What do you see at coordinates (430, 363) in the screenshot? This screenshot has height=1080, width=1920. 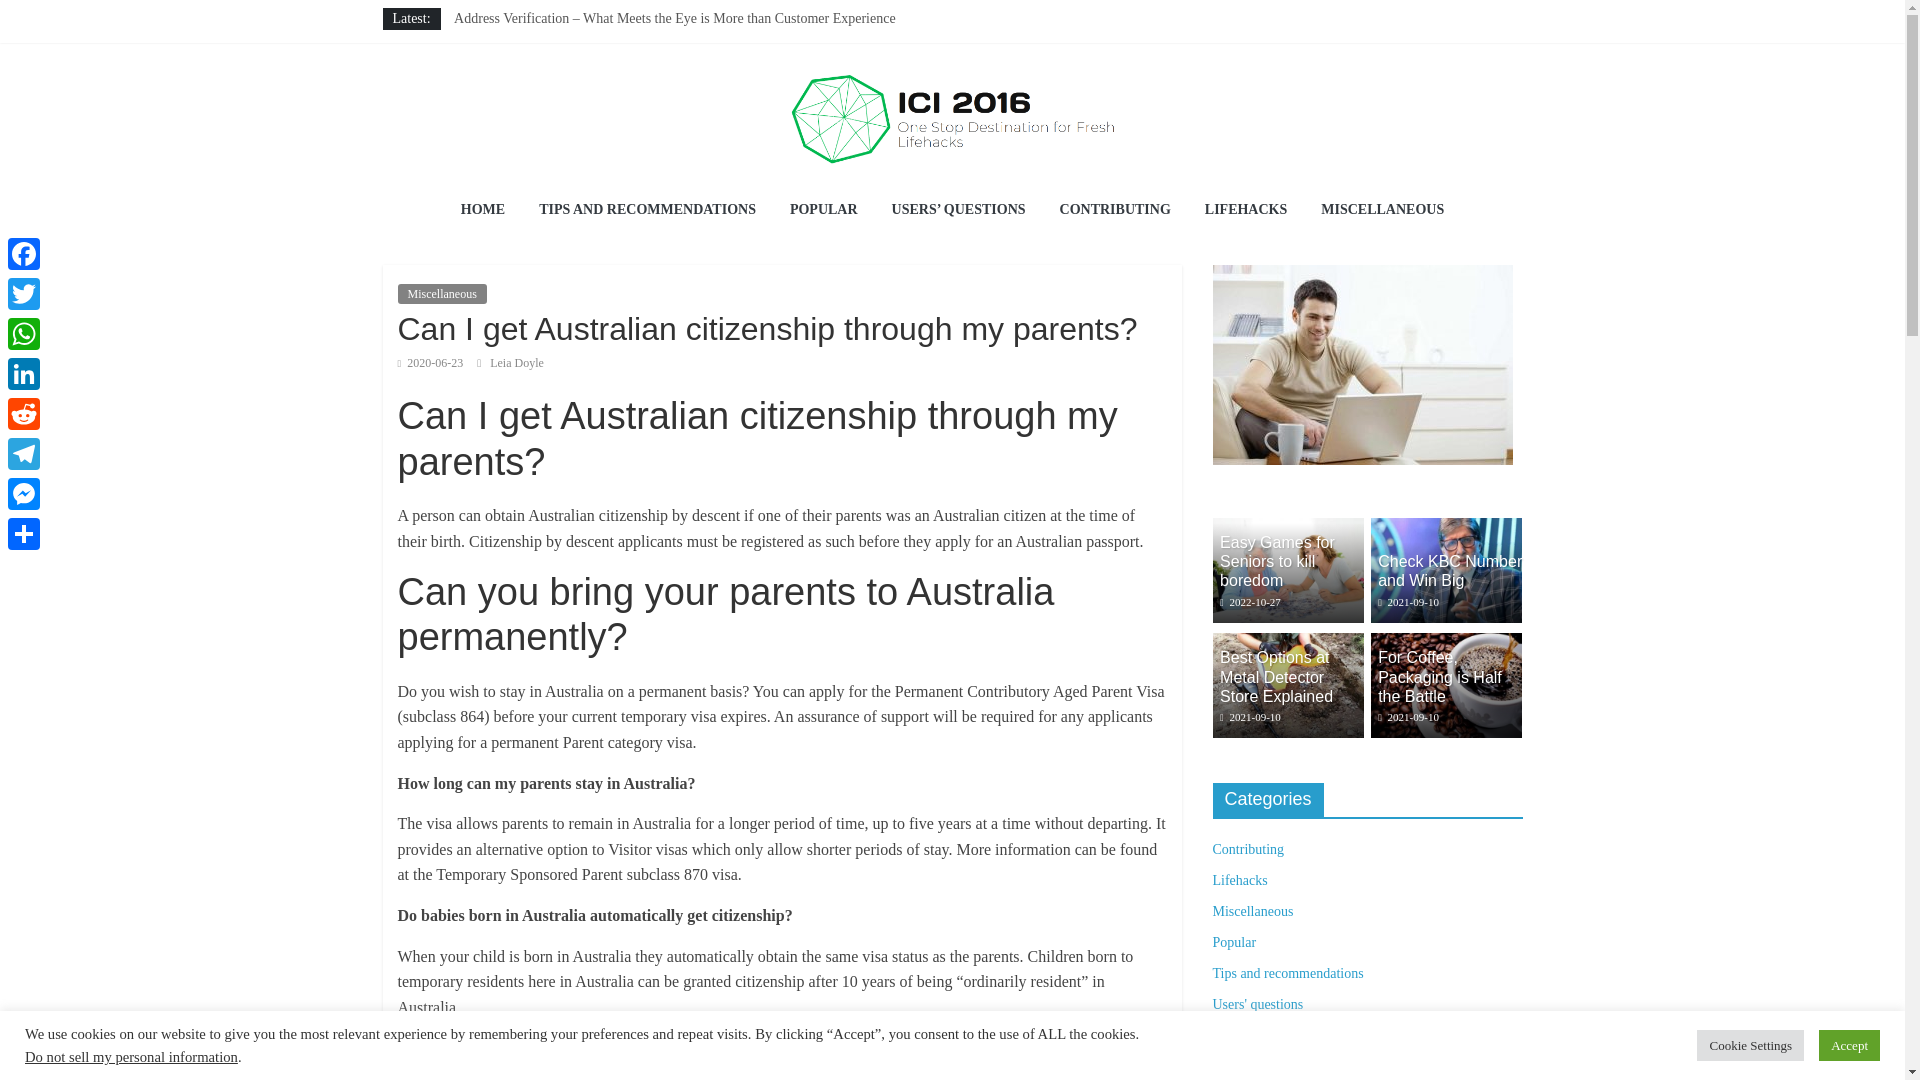 I see `2020-06-23` at bounding box center [430, 363].